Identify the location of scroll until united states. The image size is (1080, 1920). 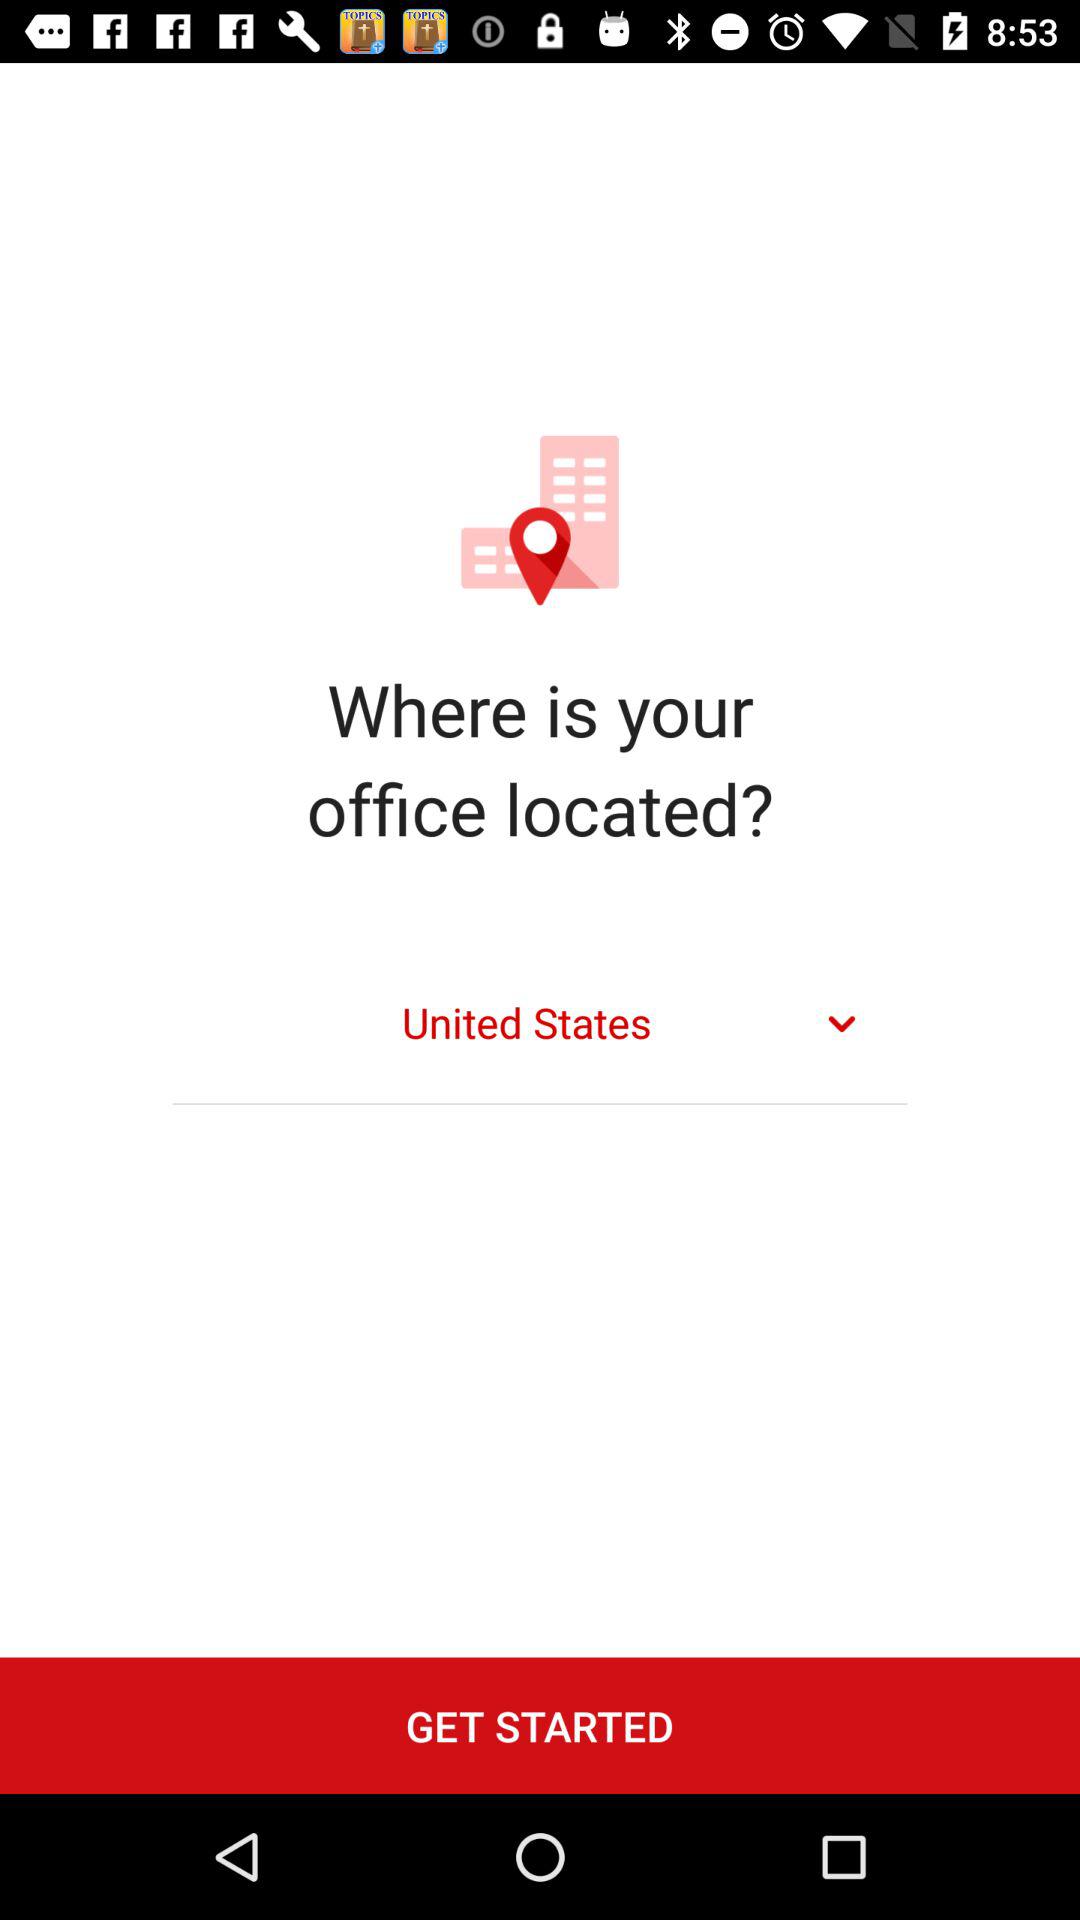
(540, 1024).